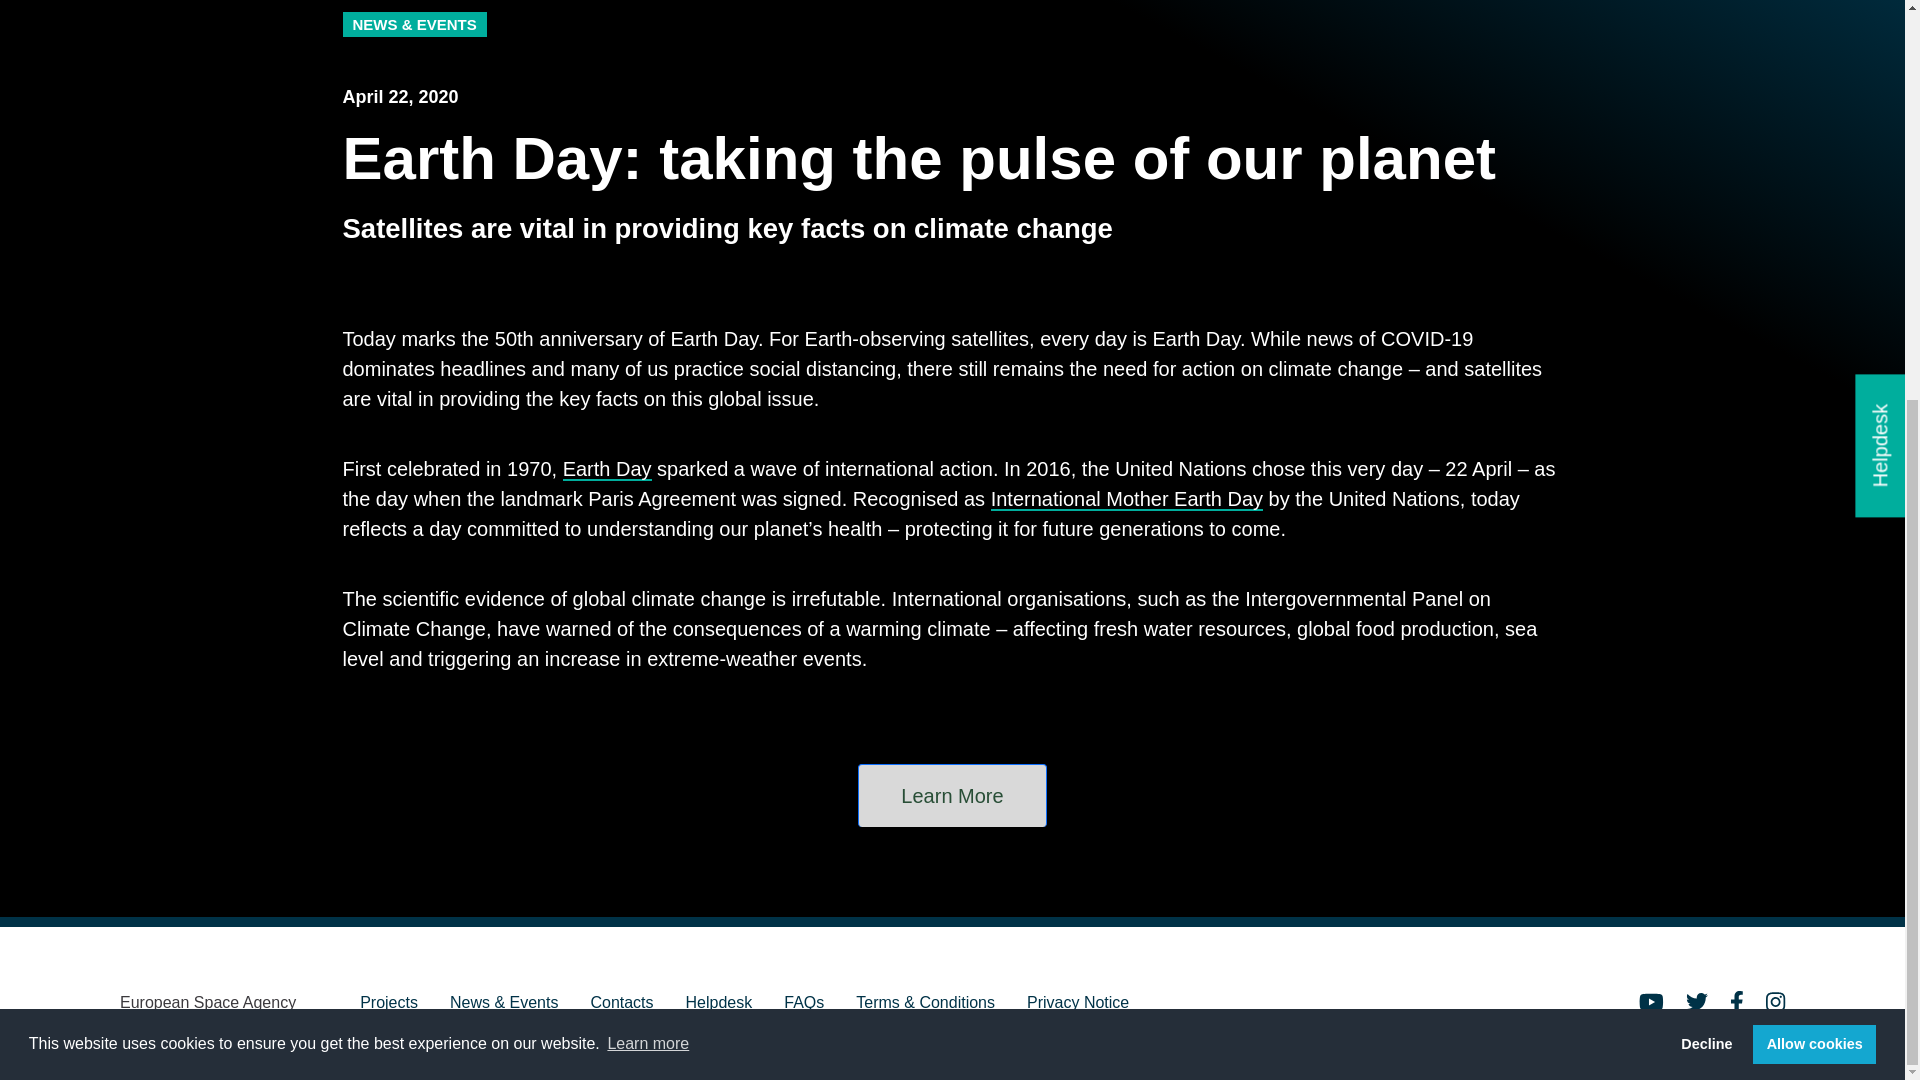 Image resolution: width=1920 pixels, height=1080 pixels. What do you see at coordinates (648, 418) in the screenshot?
I see `Learn more` at bounding box center [648, 418].